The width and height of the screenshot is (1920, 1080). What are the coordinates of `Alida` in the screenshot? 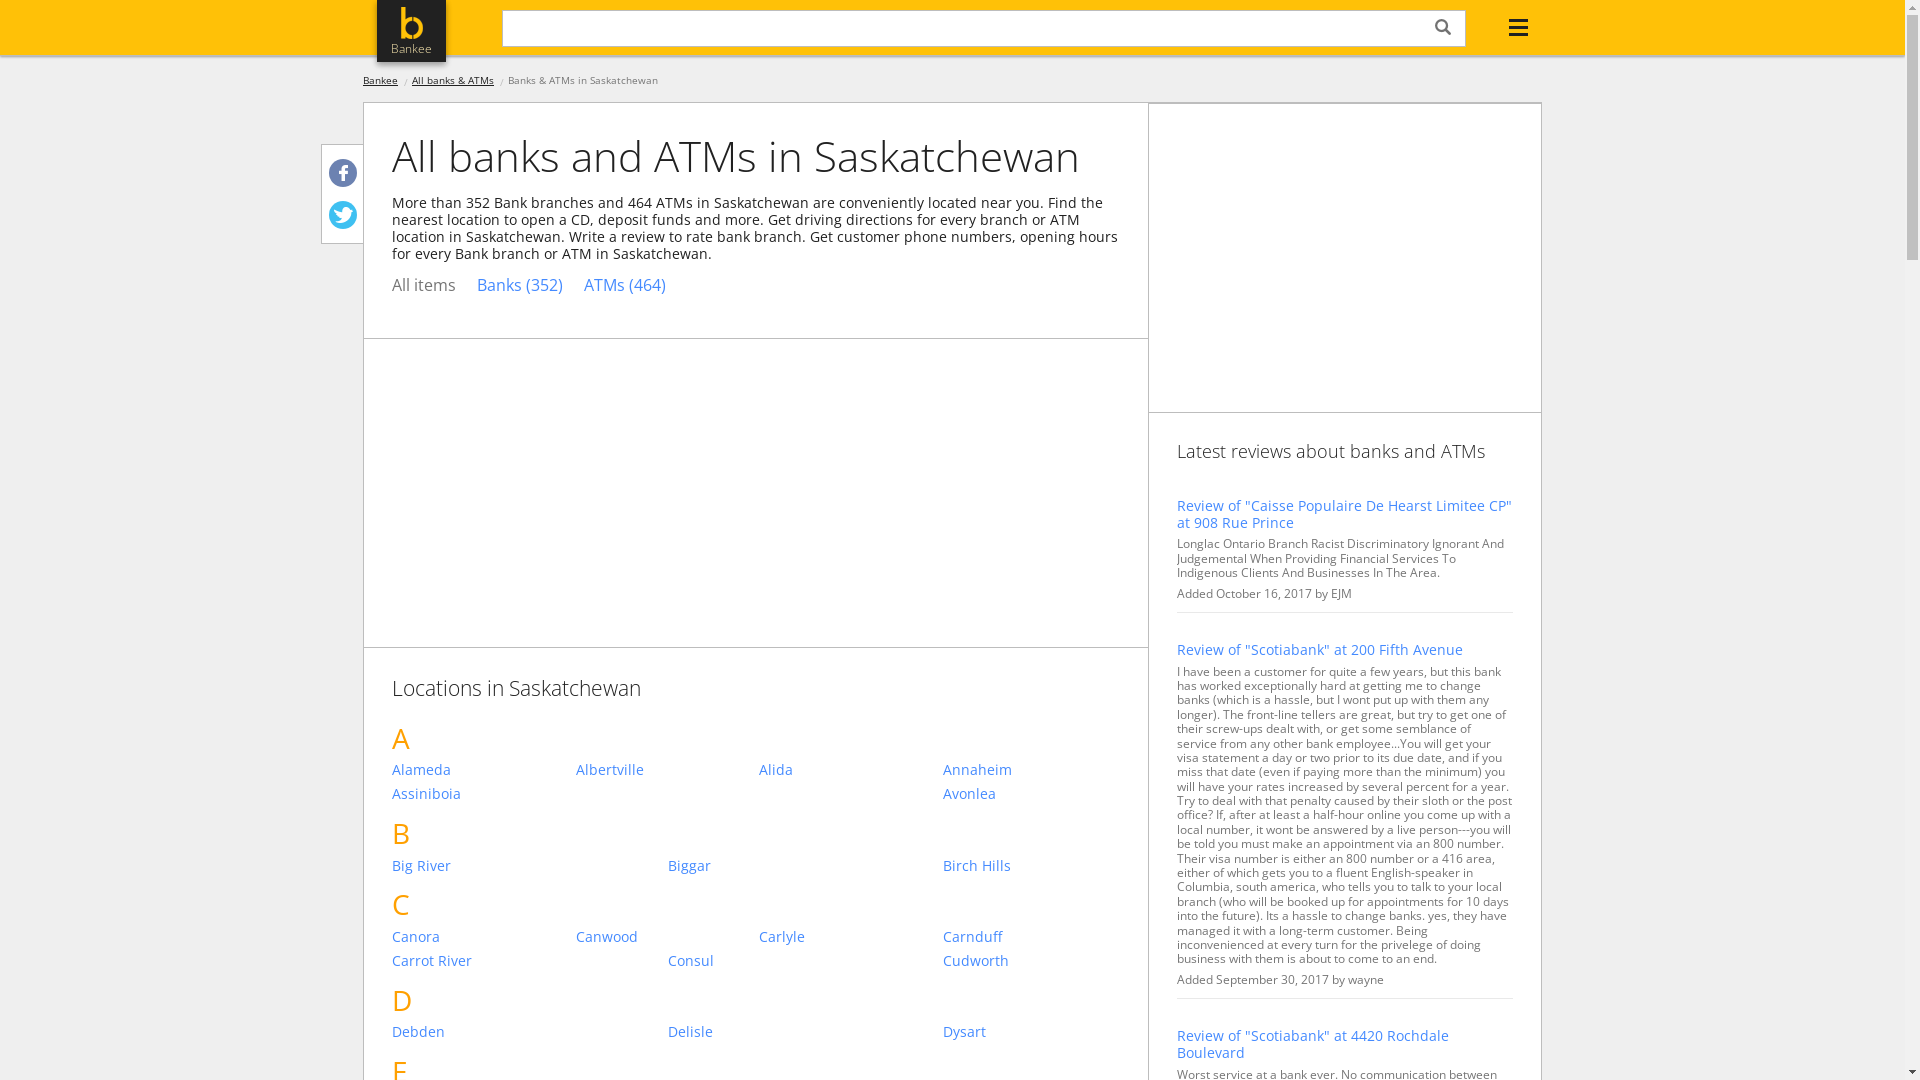 It's located at (848, 770).